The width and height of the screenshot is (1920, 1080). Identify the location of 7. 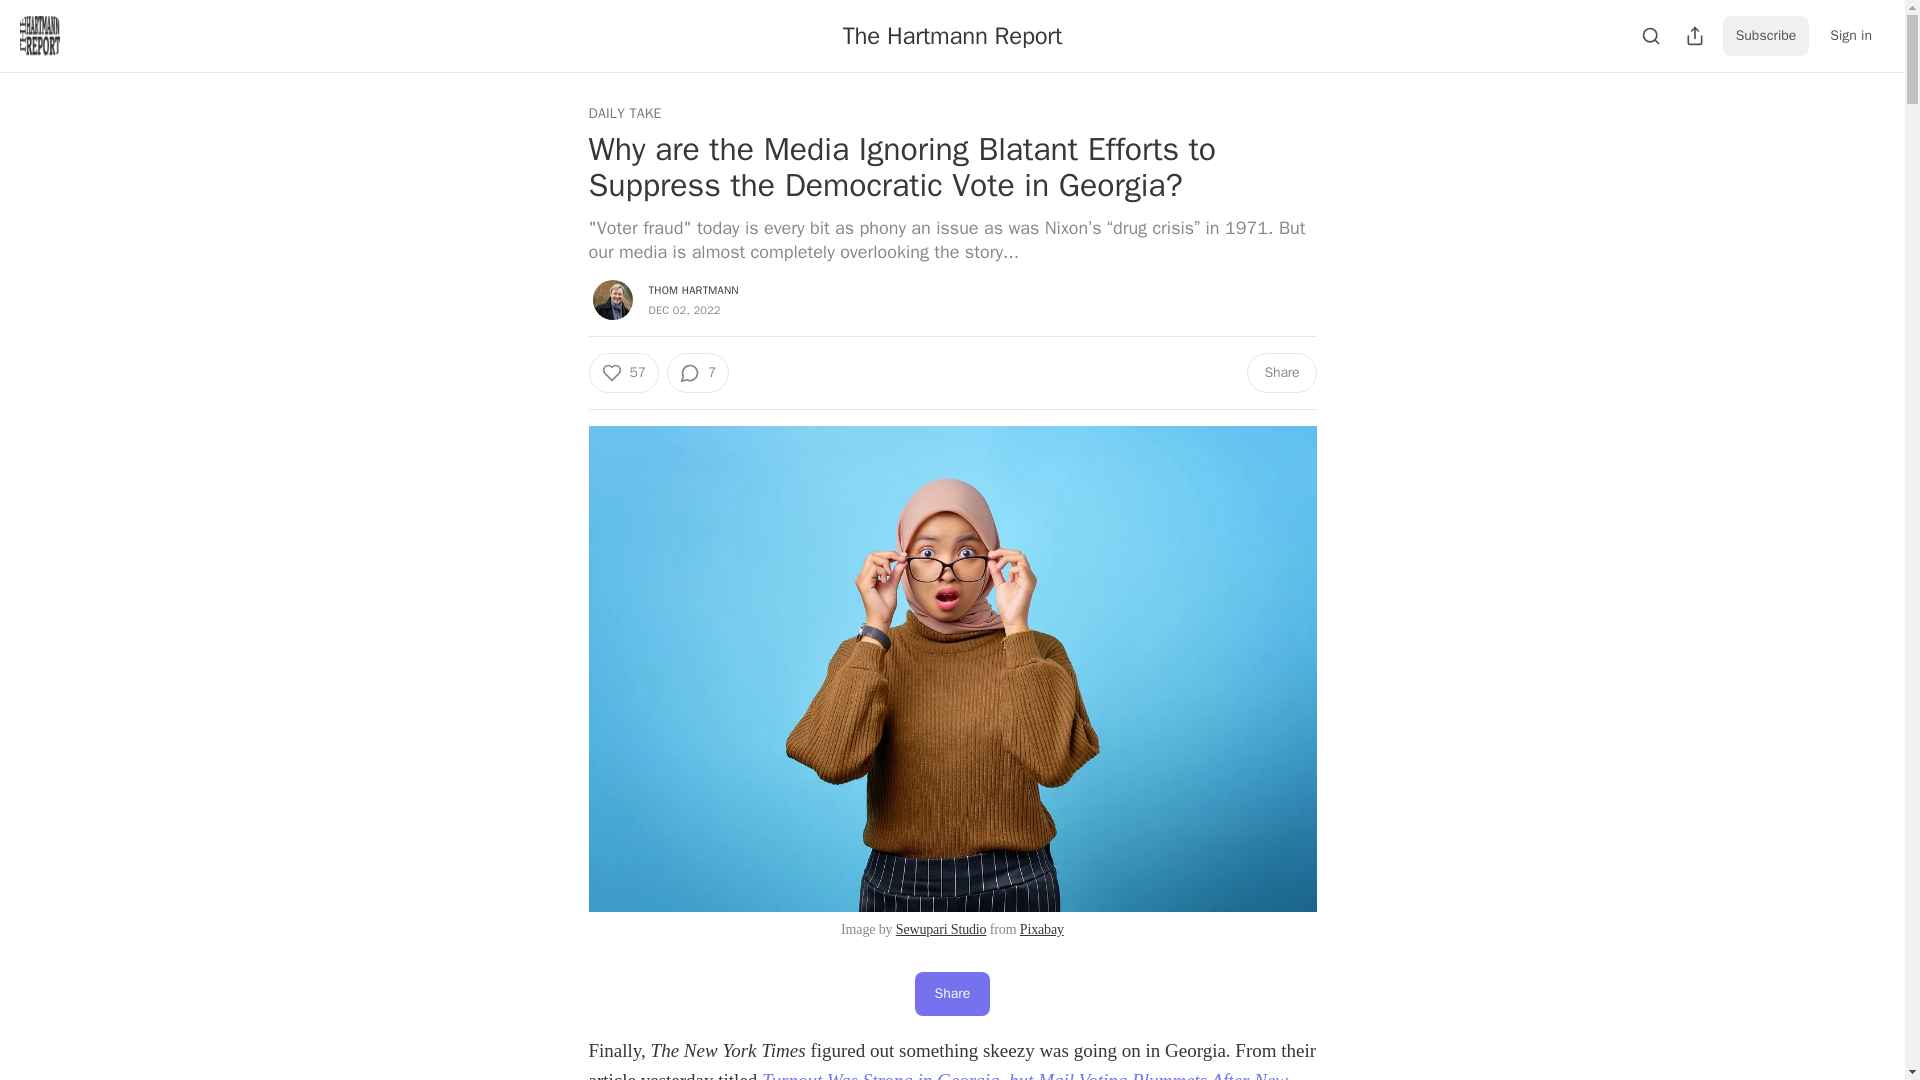
(698, 373).